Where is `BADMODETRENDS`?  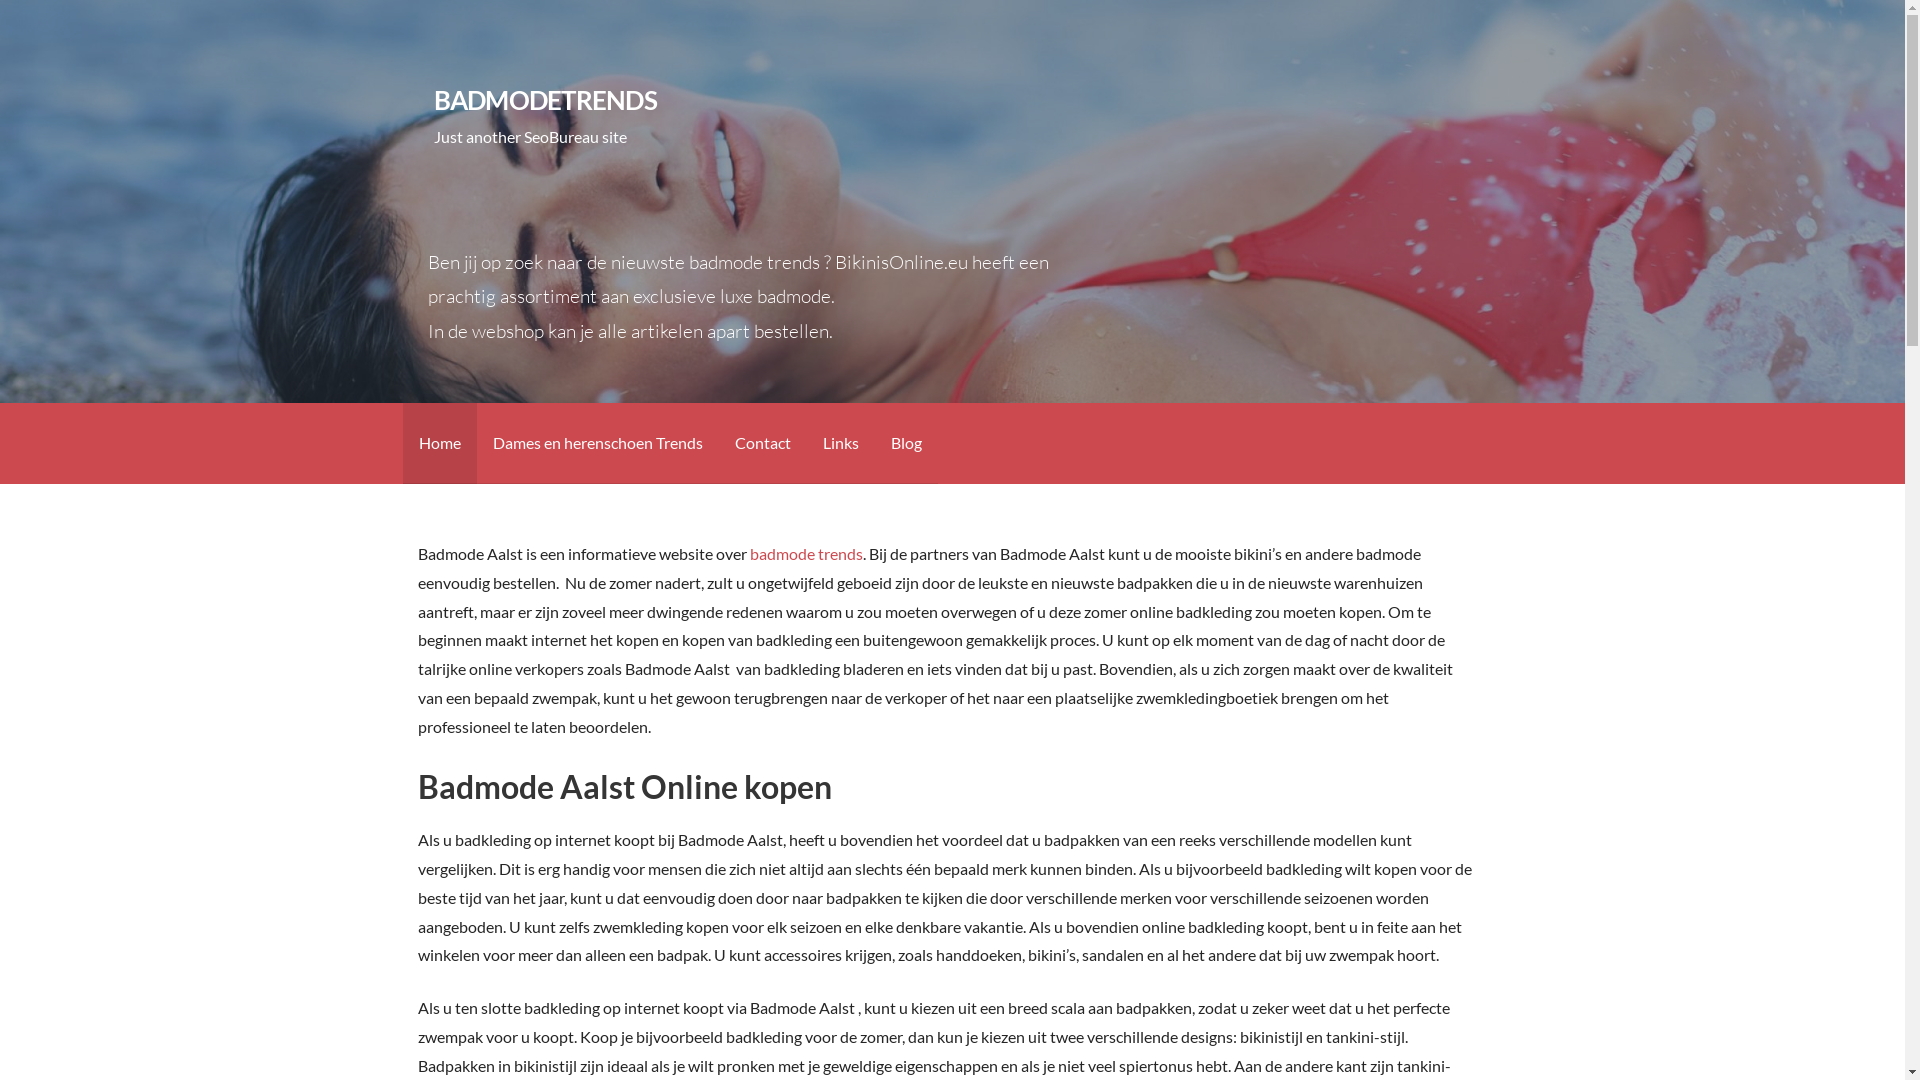
BADMODETRENDS is located at coordinates (546, 100).